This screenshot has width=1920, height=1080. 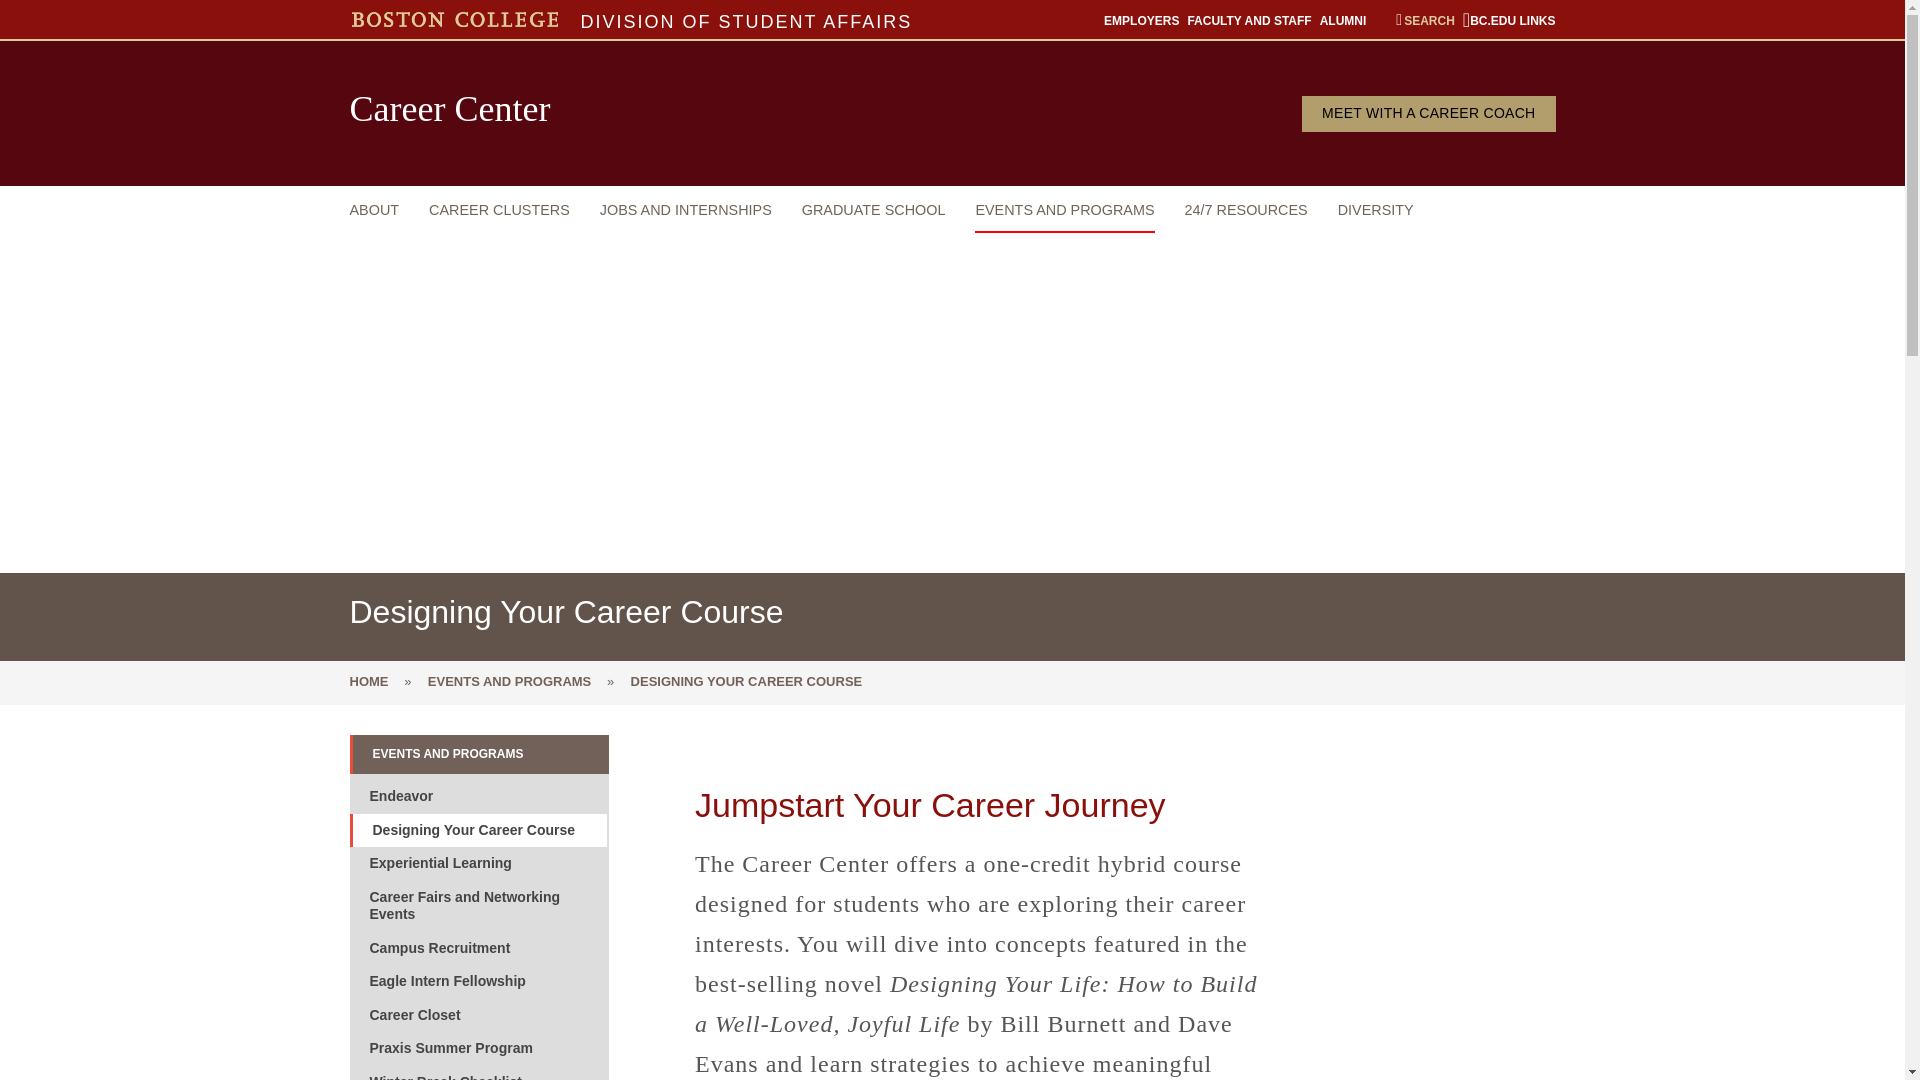 I want to click on MEET WITH A CAREER COACH, so click(x=1428, y=114).